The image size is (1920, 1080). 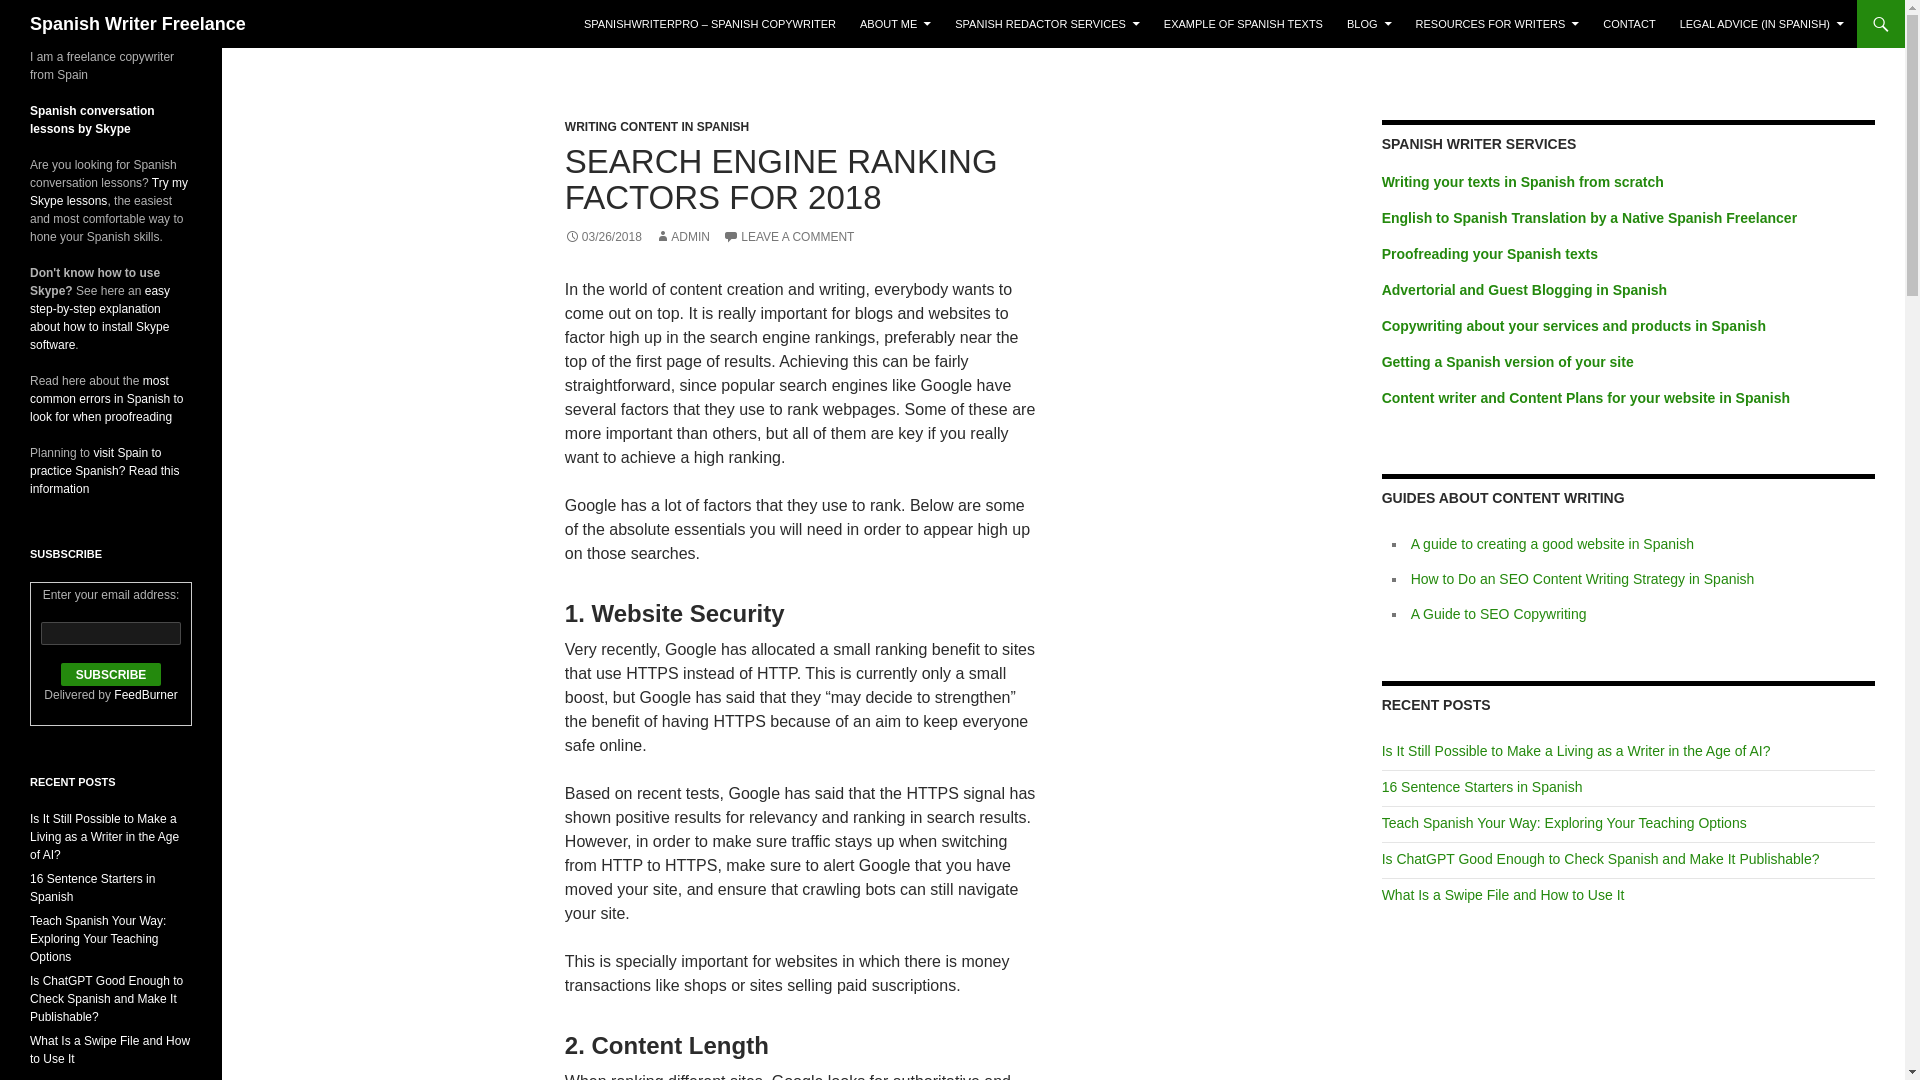 I want to click on EXAMPLE OF SPANISH TEXTS, so click(x=1243, y=24).